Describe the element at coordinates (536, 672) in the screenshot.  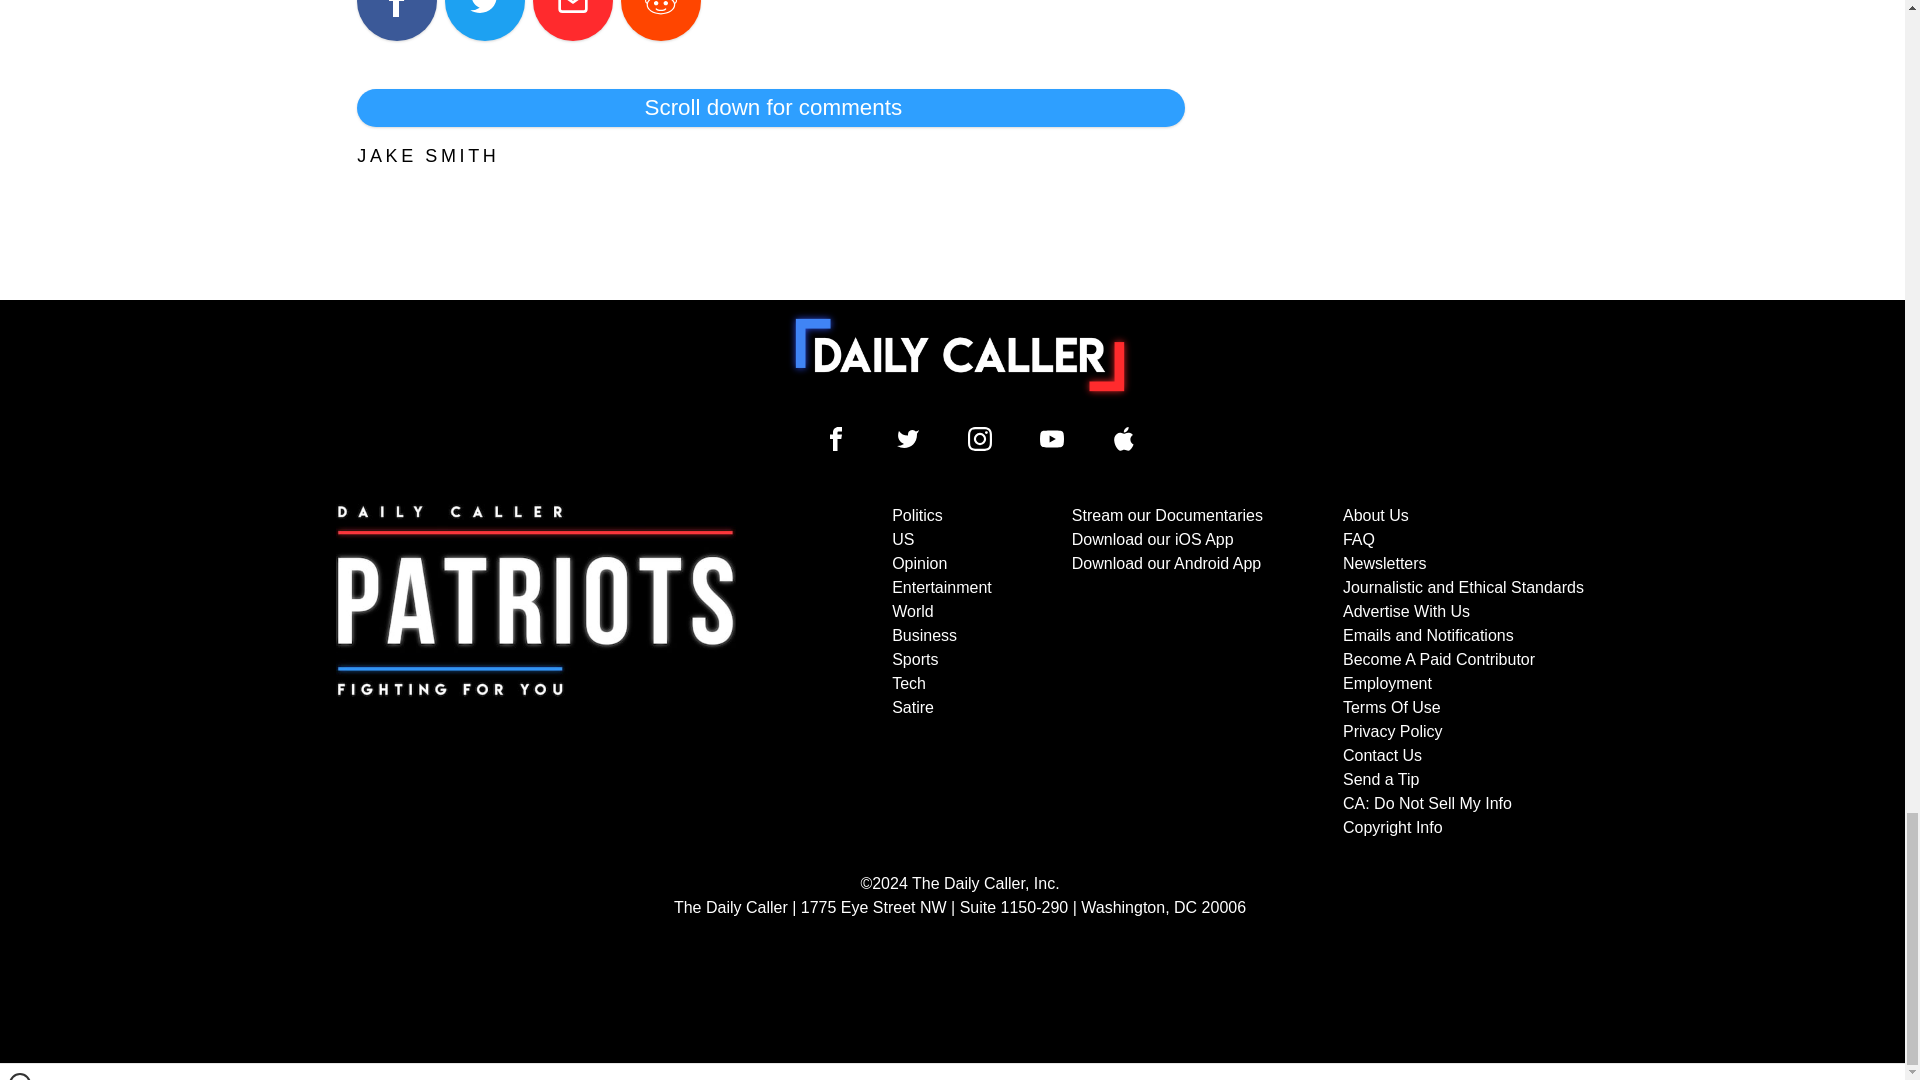
I see `Subscribe to The Daily Caller` at that location.